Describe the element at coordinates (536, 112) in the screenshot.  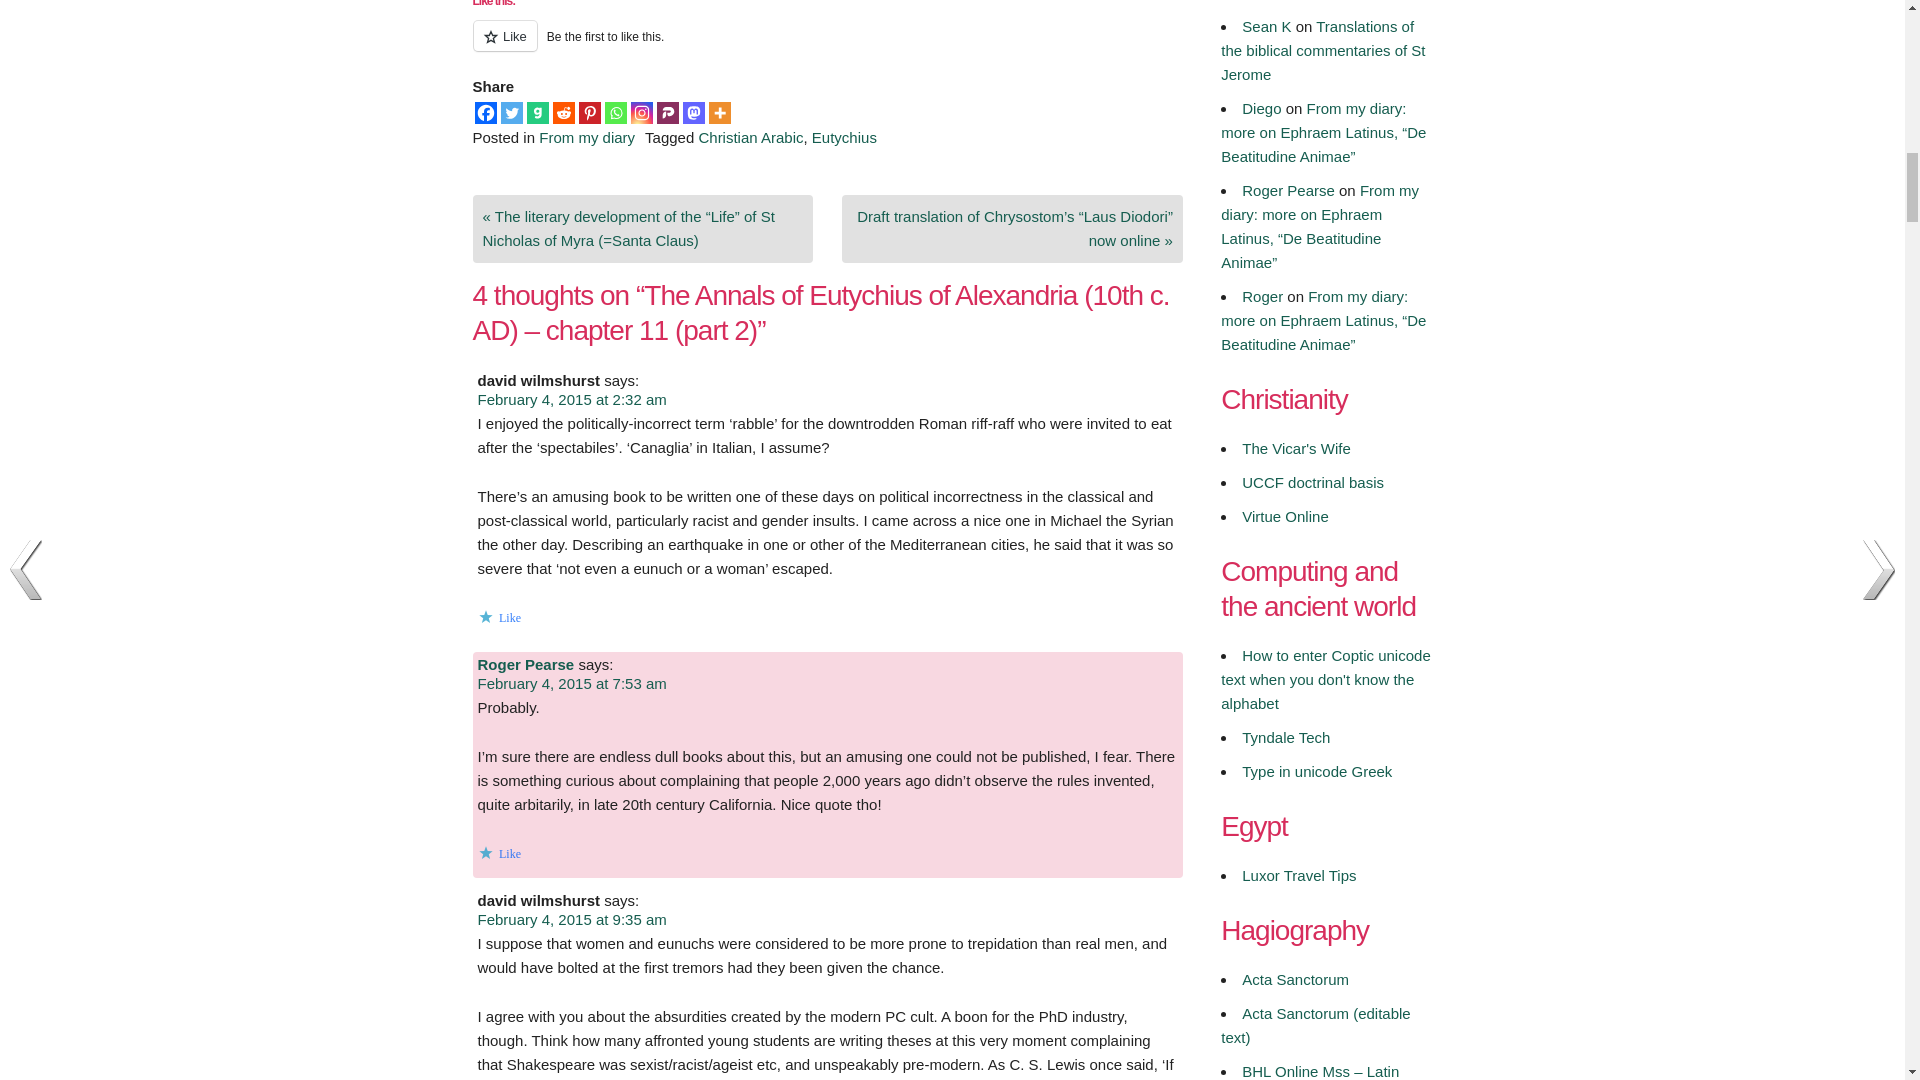
I see `Gab` at that location.